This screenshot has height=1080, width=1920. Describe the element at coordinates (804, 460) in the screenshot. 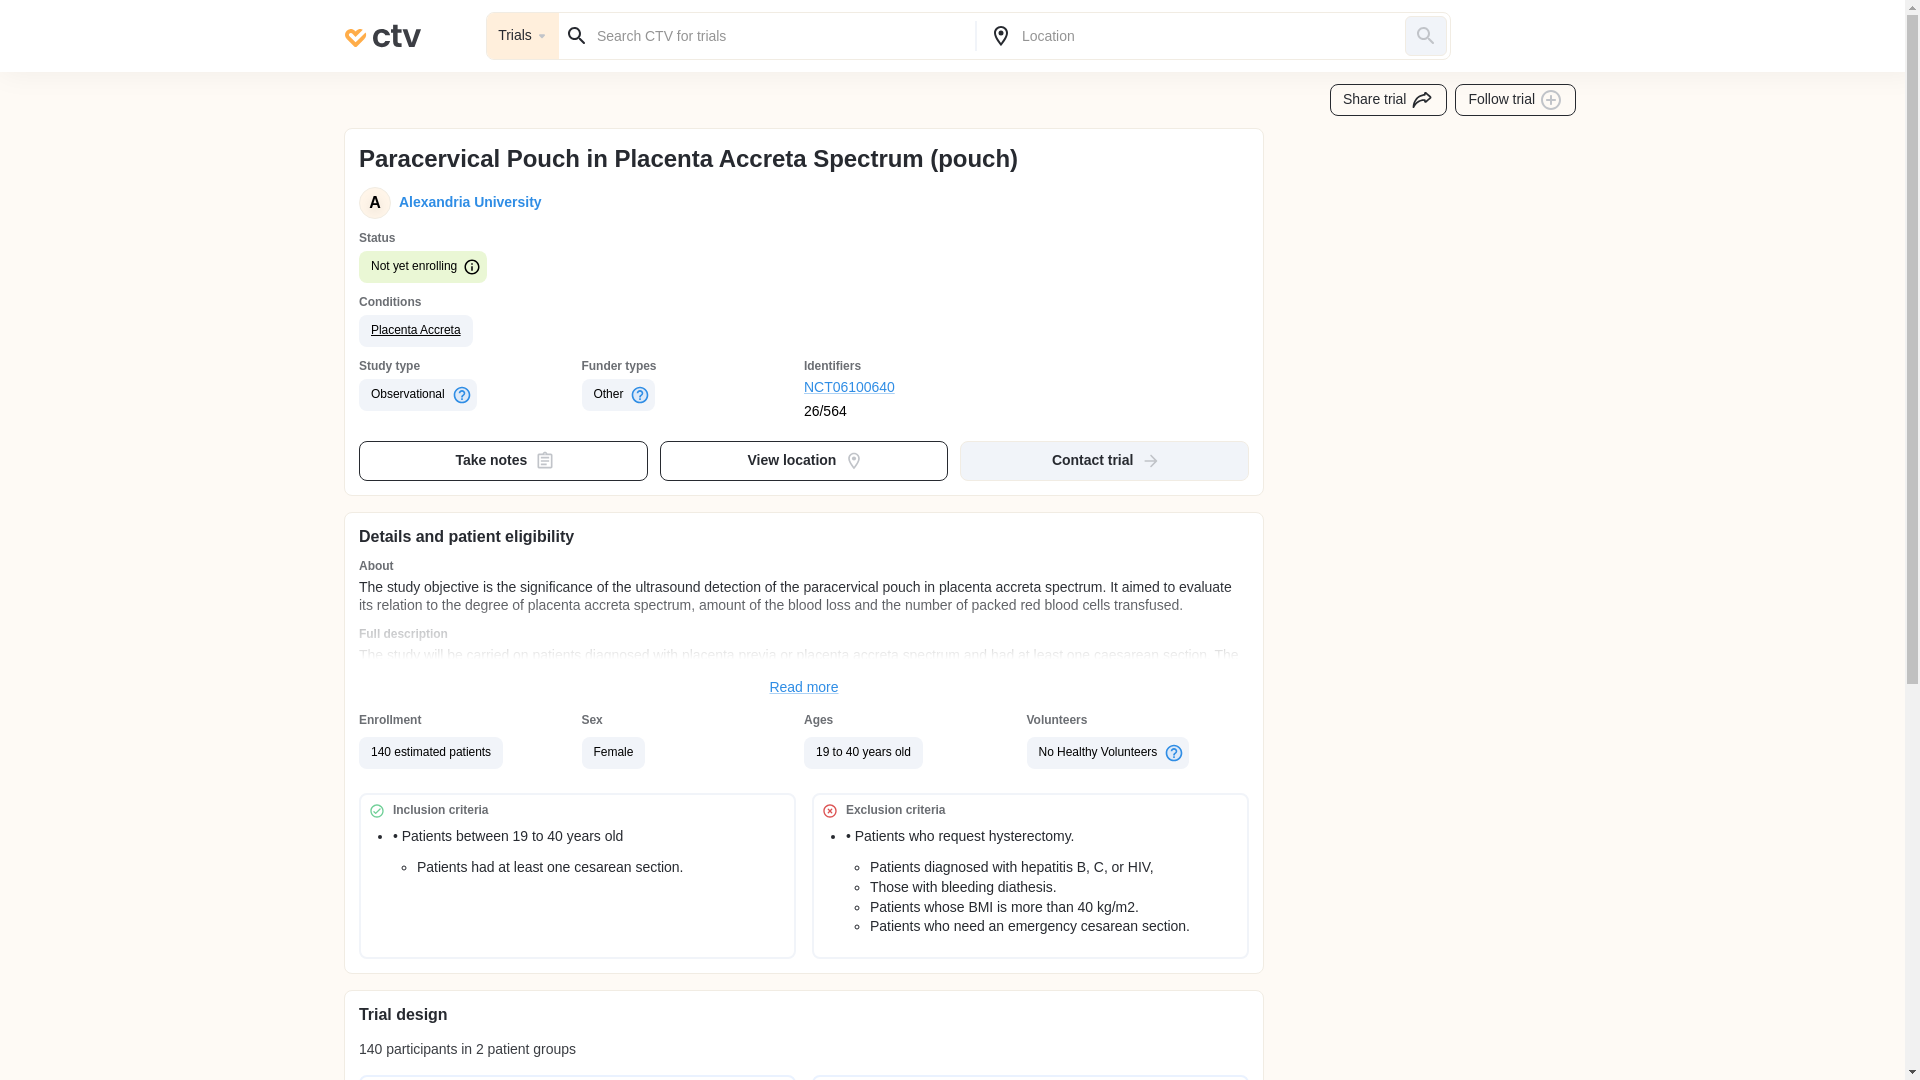

I see `View location` at that location.